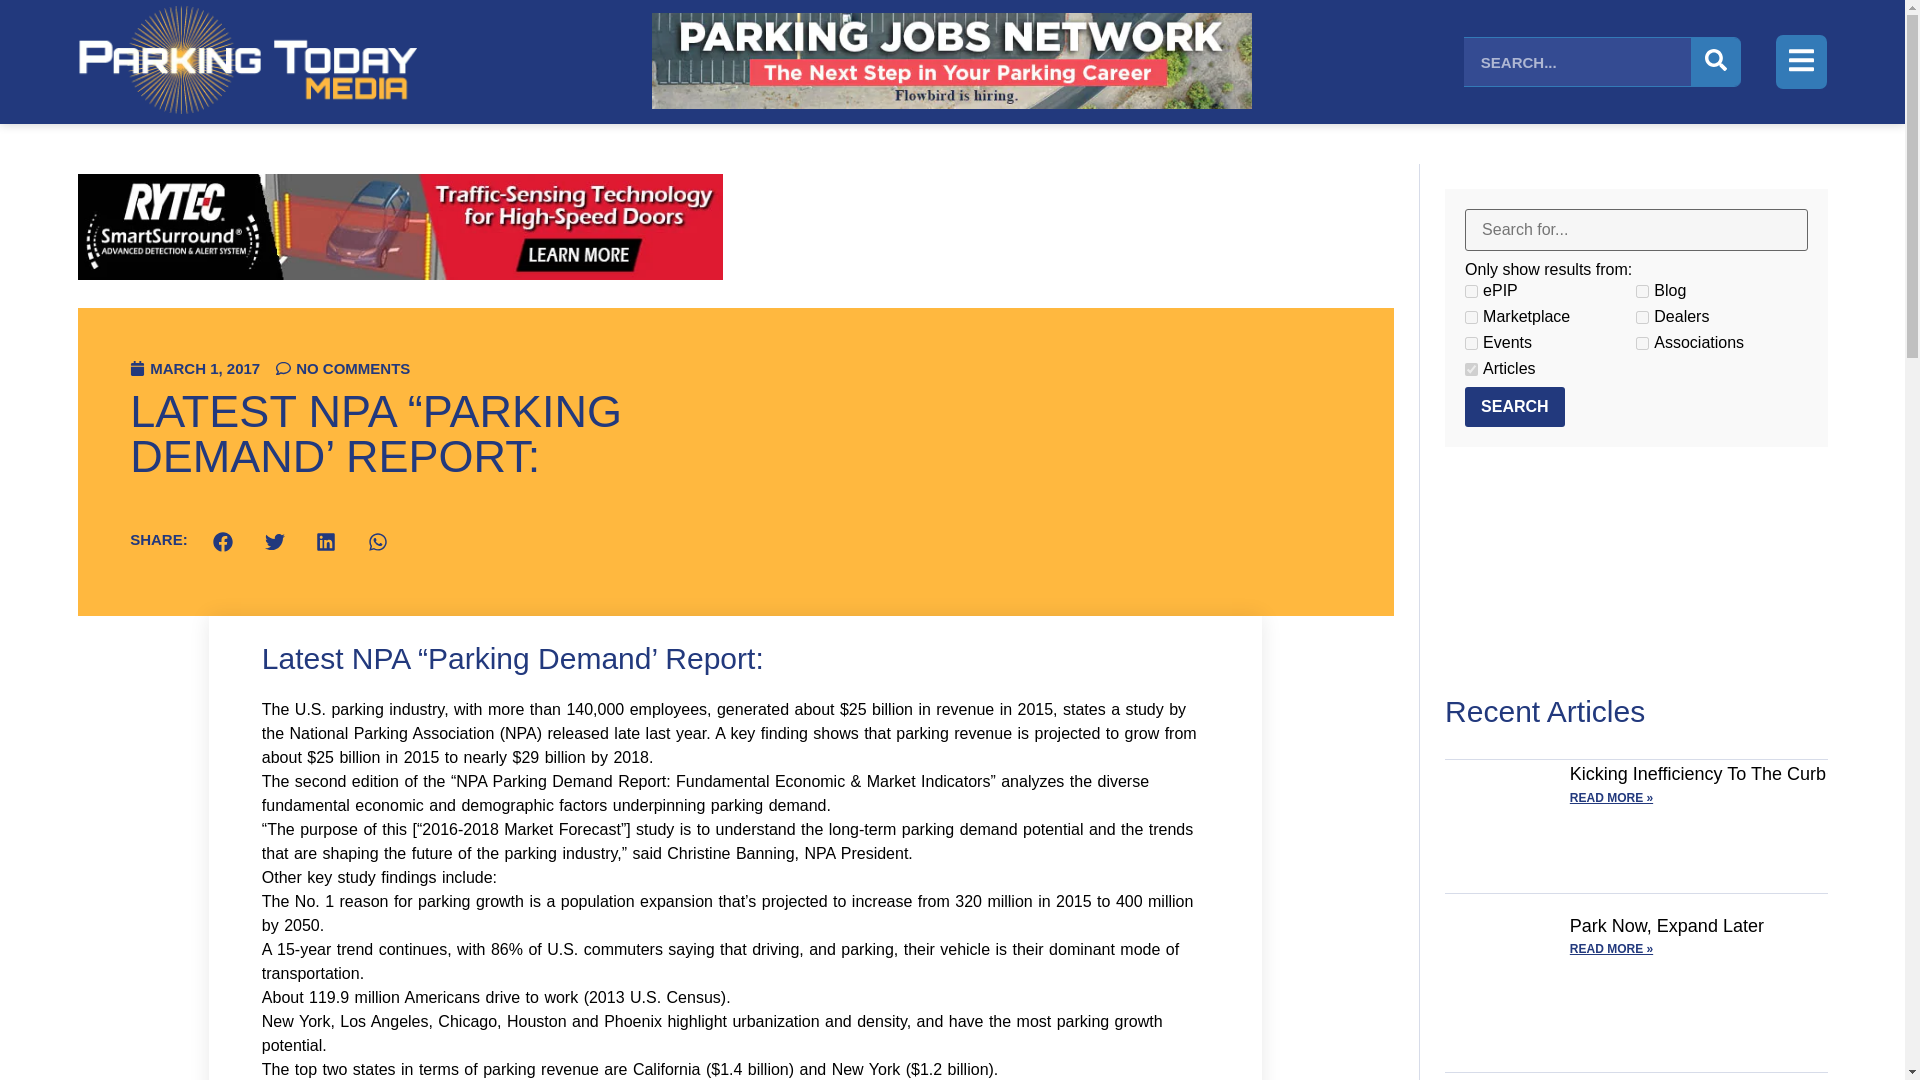 The height and width of the screenshot is (1080, 1920). I want to click on NO COMMENTS, so click(343, 368).